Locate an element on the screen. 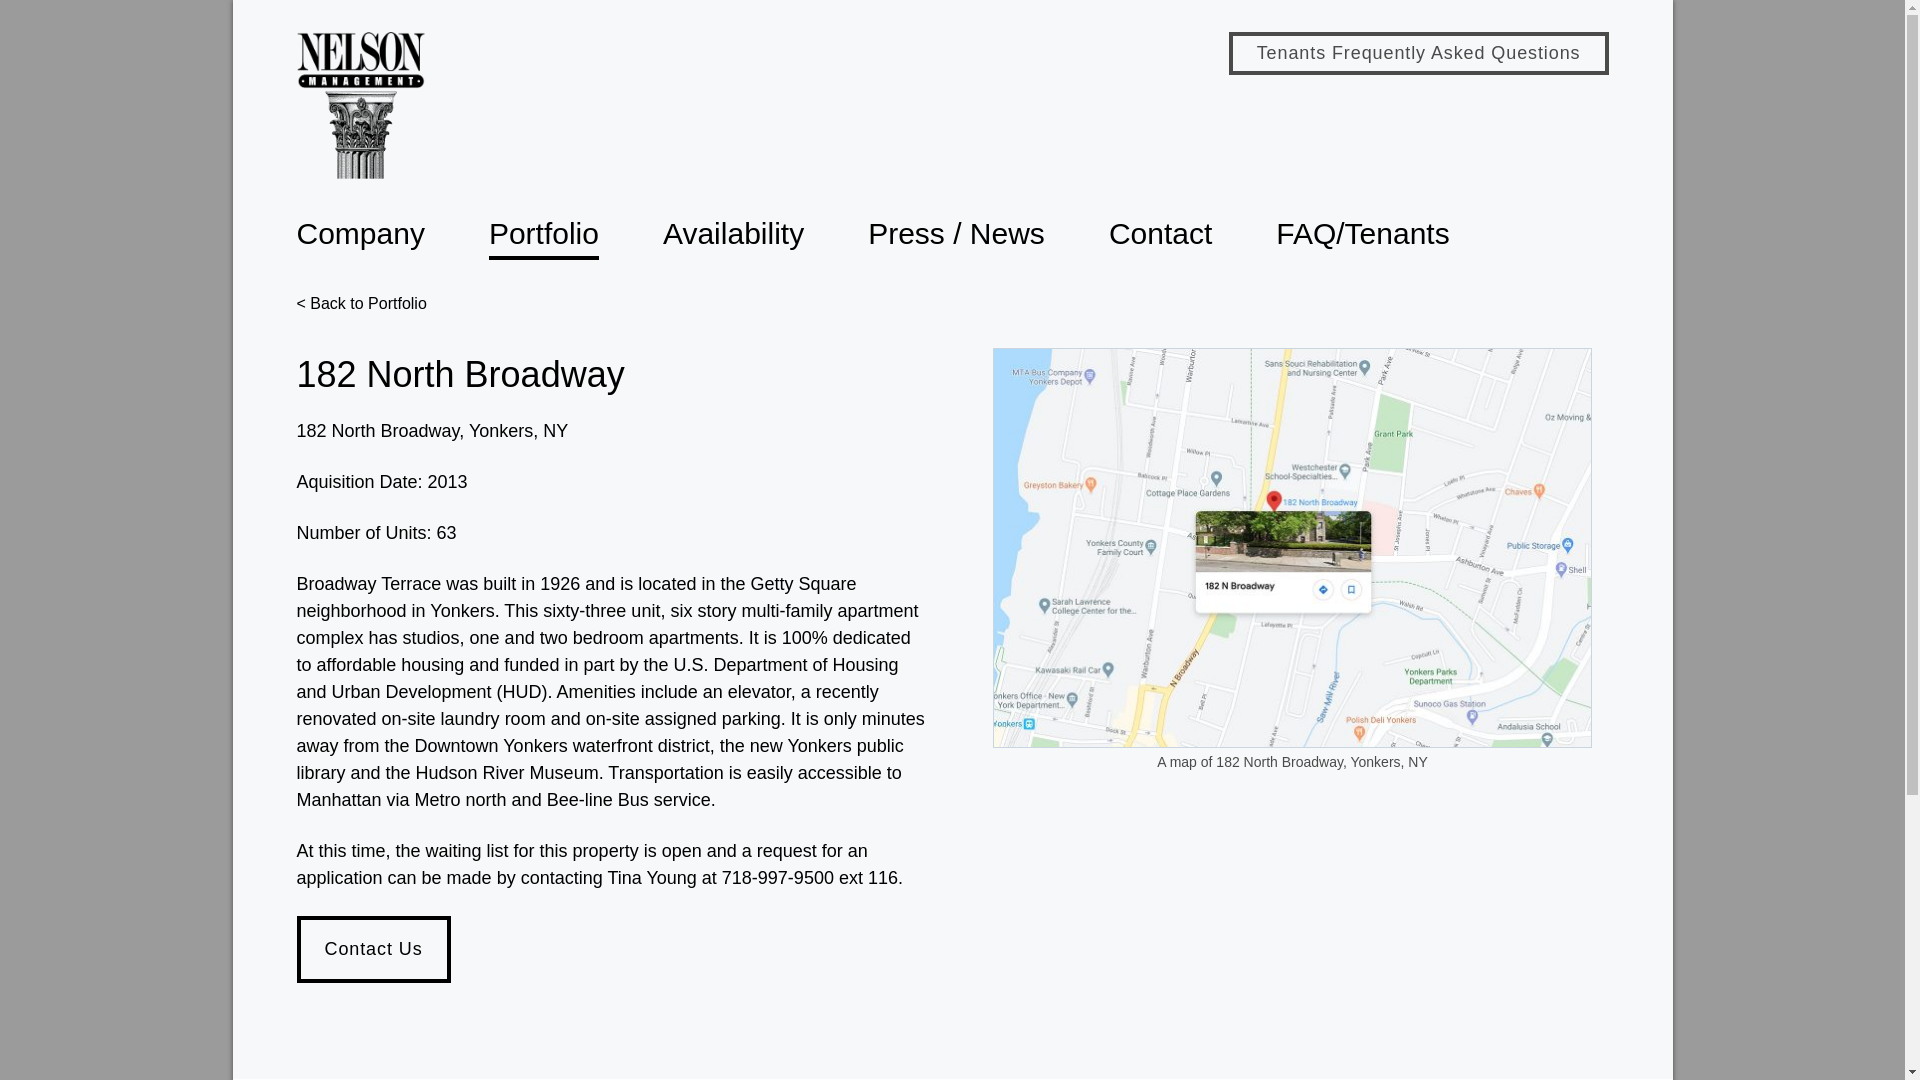  Tenants Frequently Asked Questions is located at coordinates (1418, 53).